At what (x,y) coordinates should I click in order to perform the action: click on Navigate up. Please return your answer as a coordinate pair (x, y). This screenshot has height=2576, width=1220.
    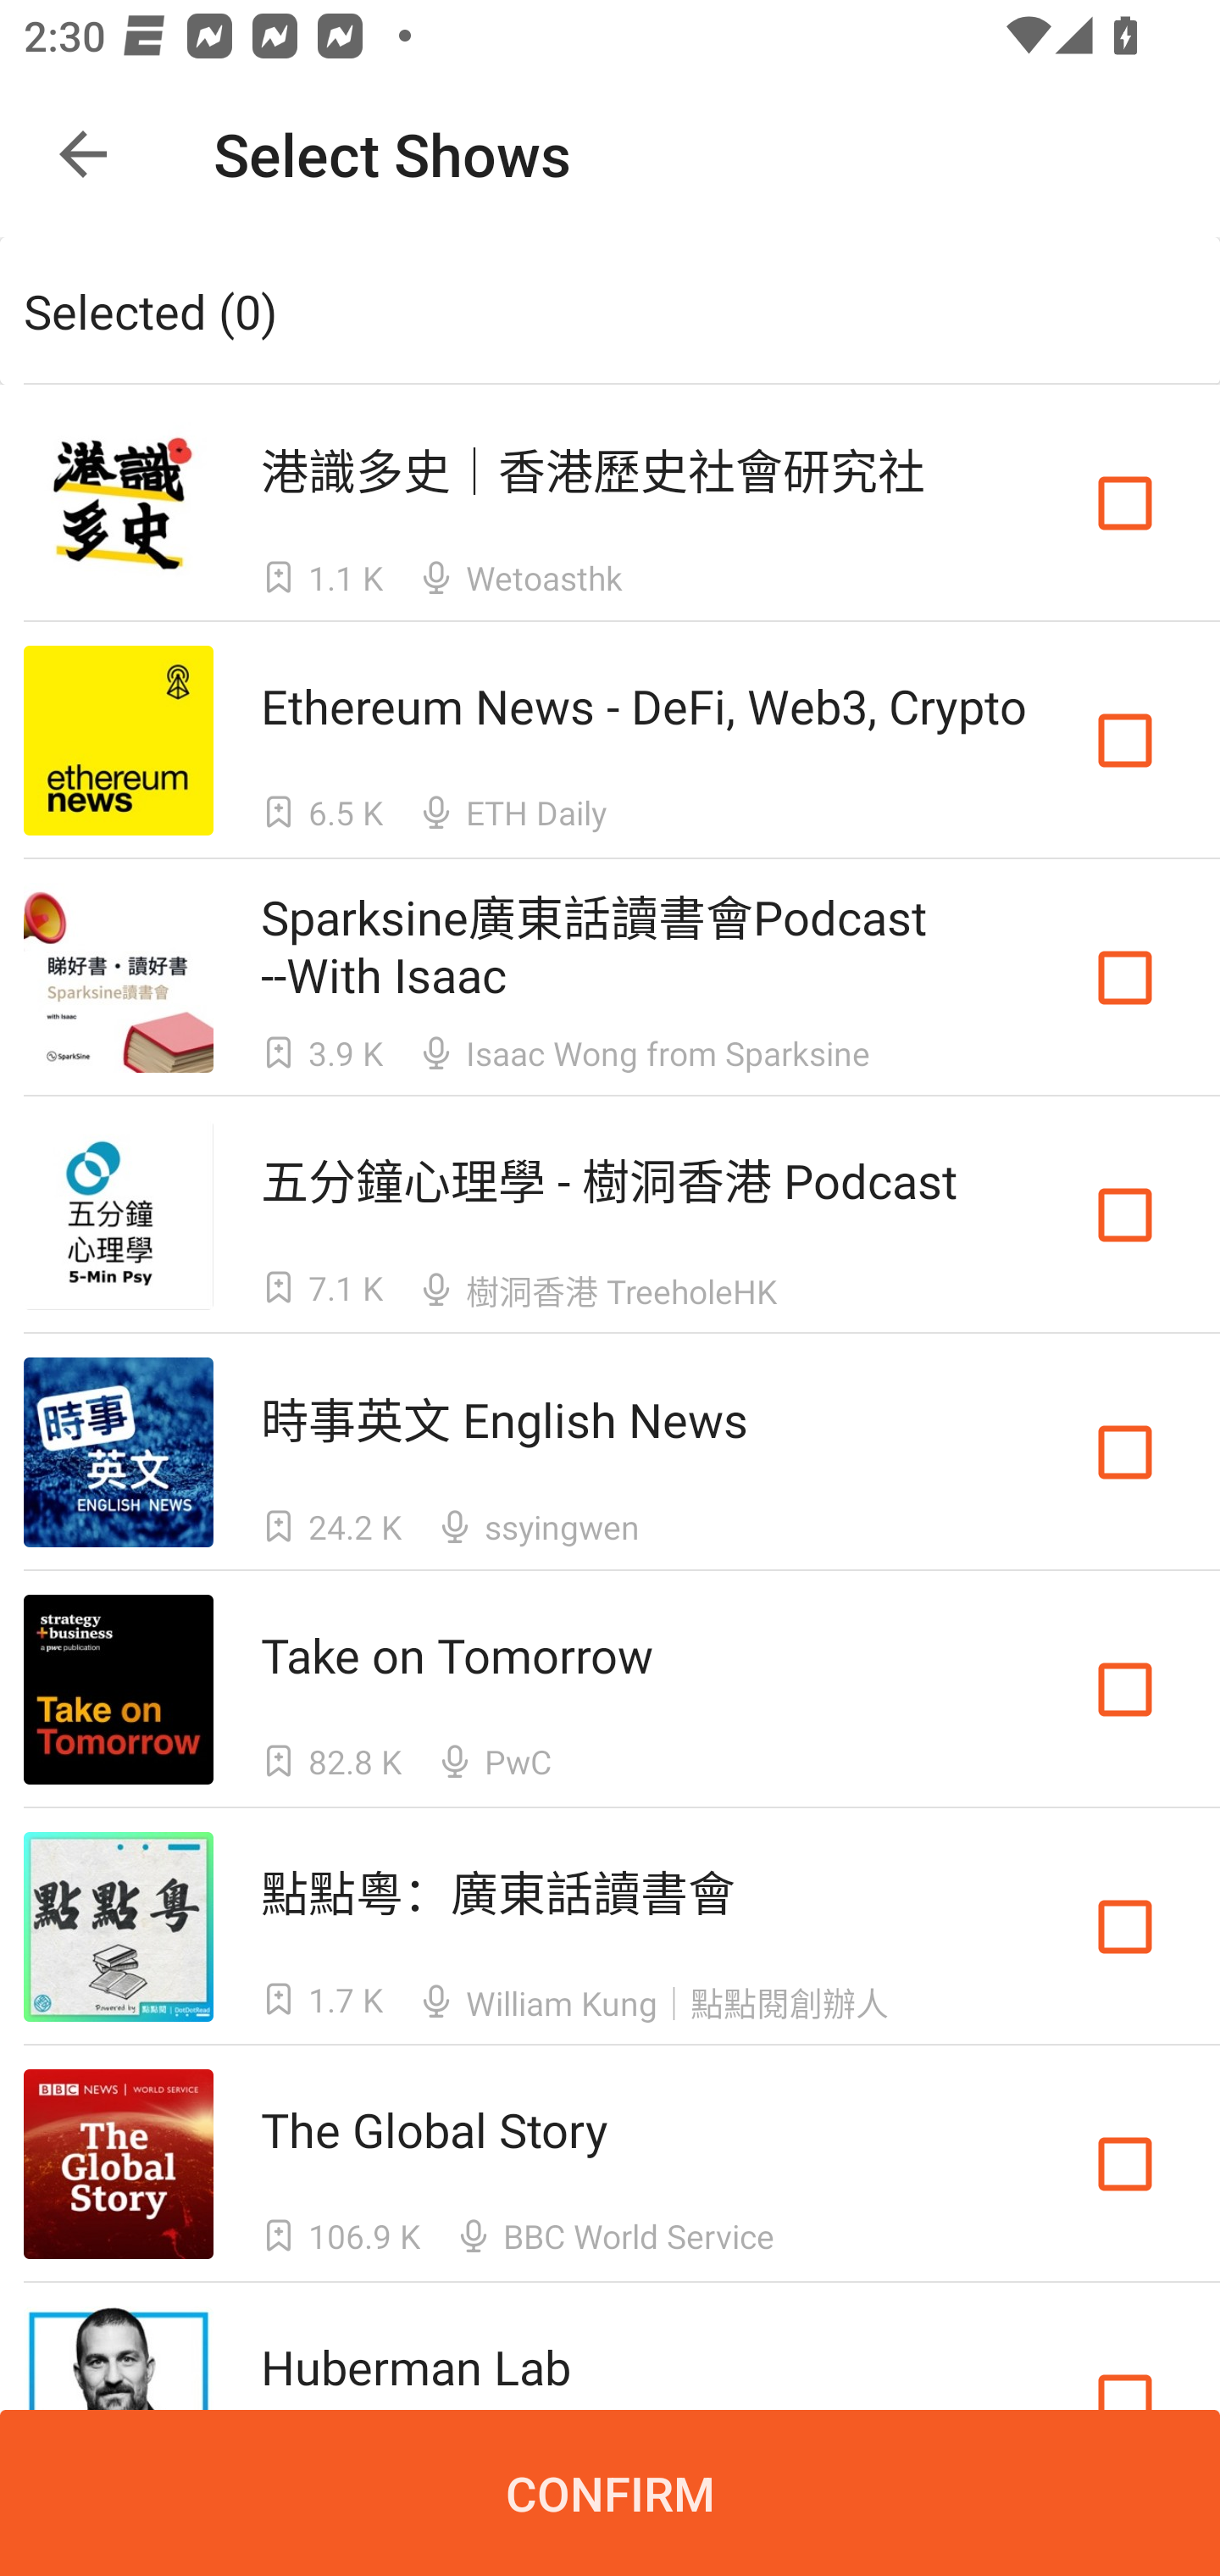
    Looking at the image, I should click on (83, 154).